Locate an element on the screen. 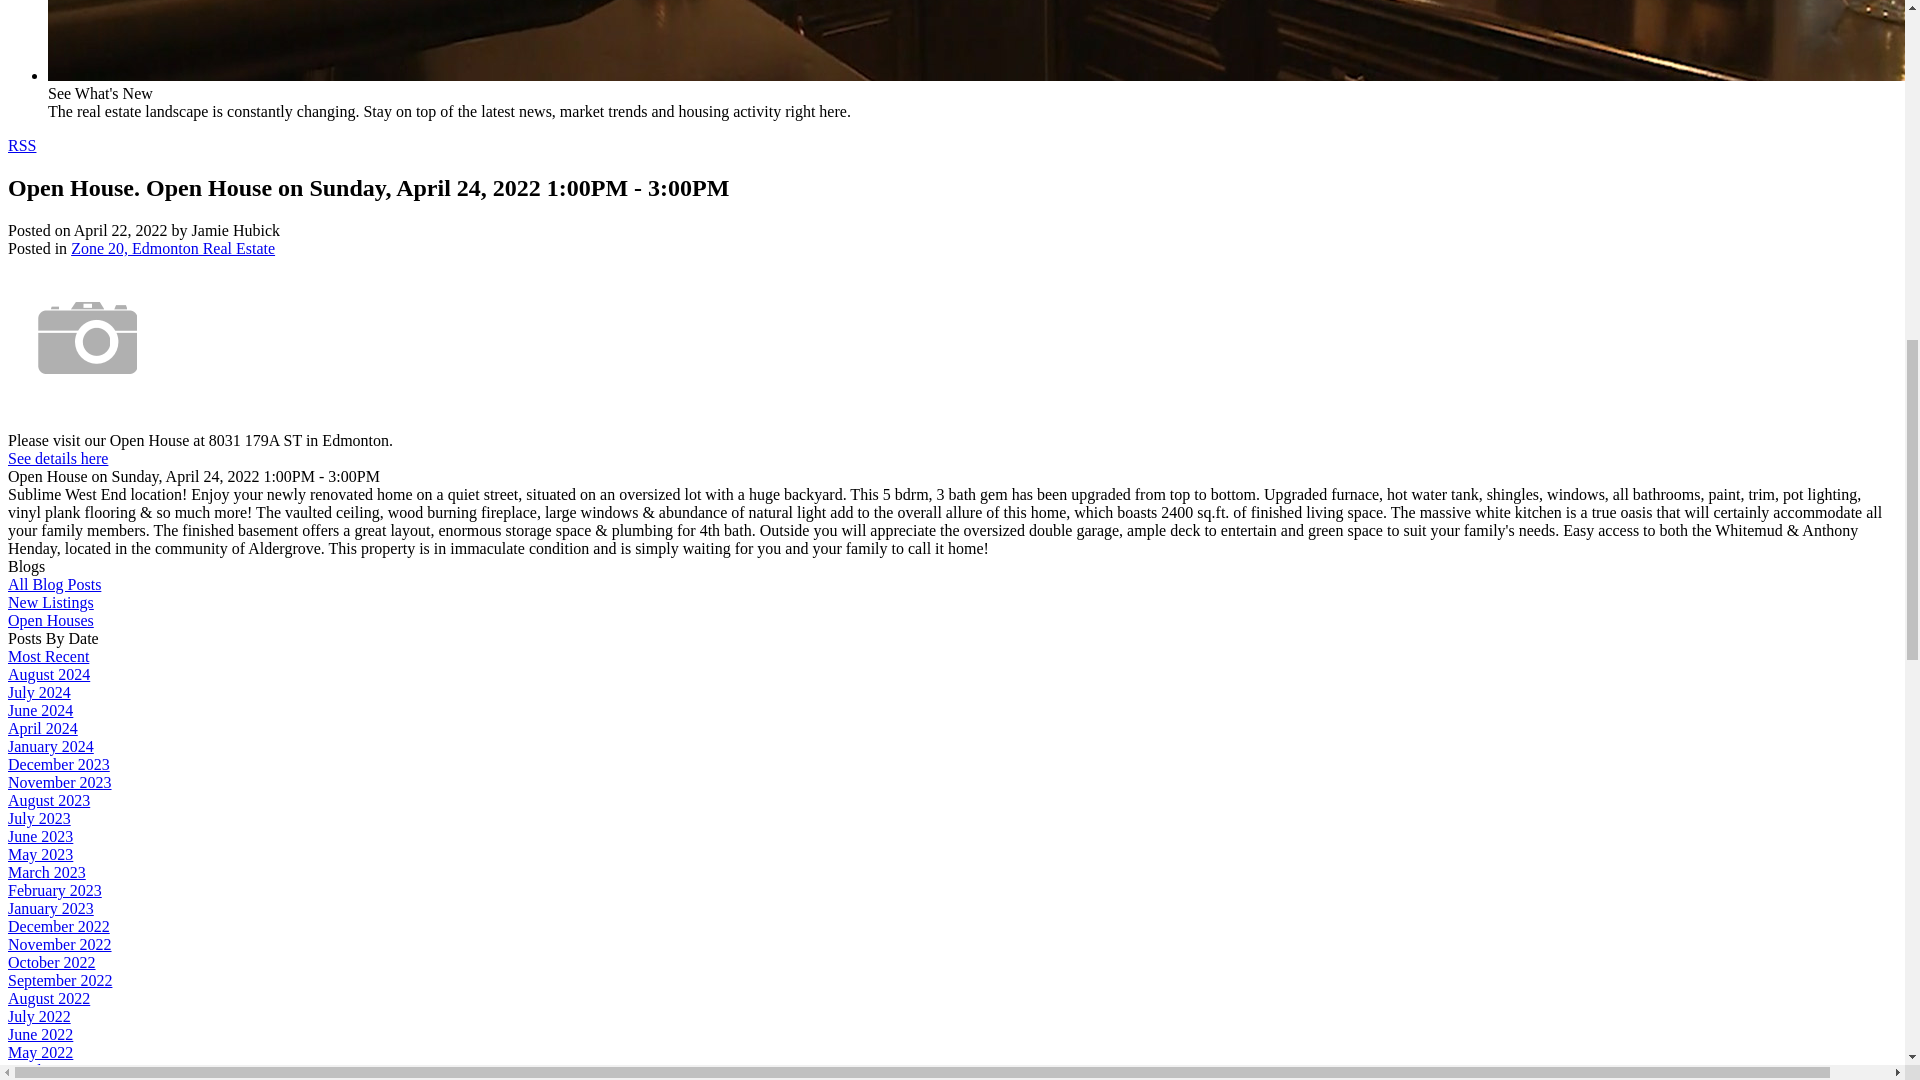 The height and width of the screenshot is (1080, 1920). New Listings is located at coordinates (50, 602).